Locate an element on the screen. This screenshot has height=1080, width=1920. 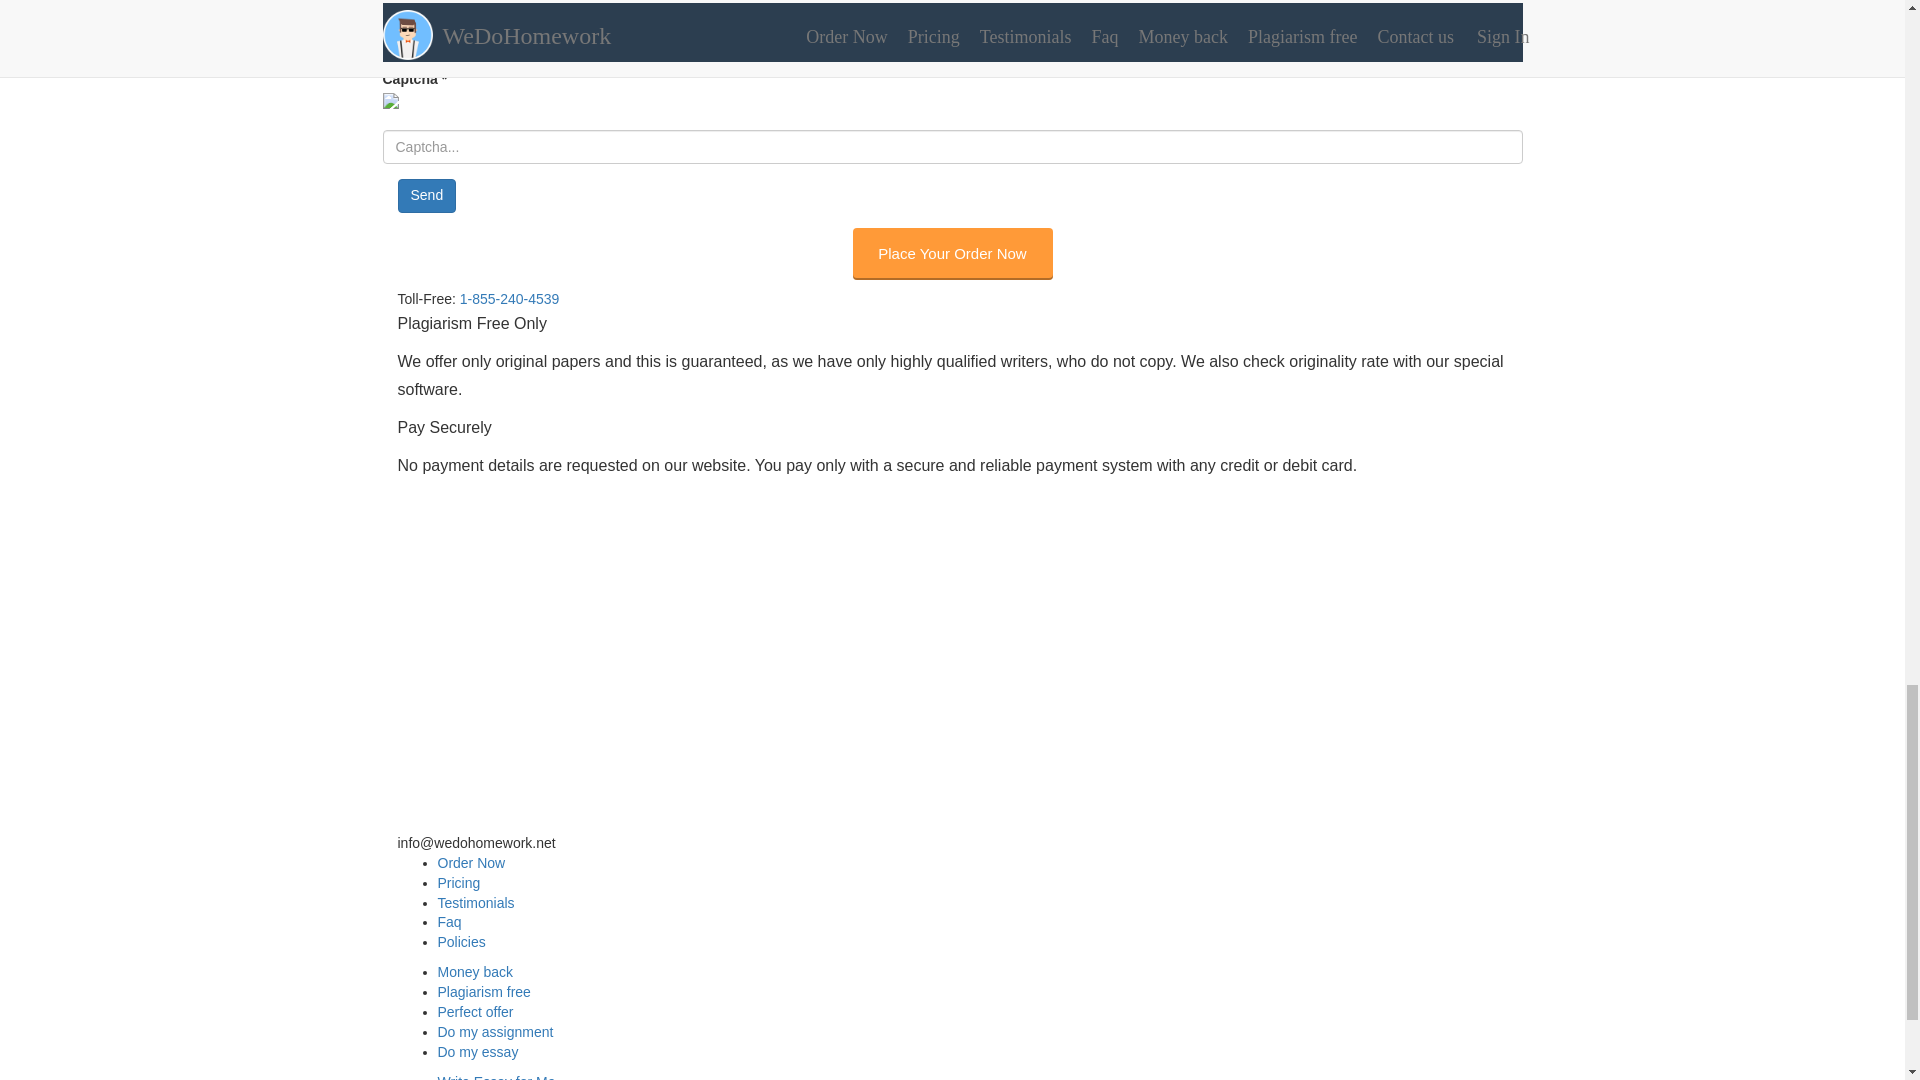
1-855-240-4539 is located at coordinates (447, 822).